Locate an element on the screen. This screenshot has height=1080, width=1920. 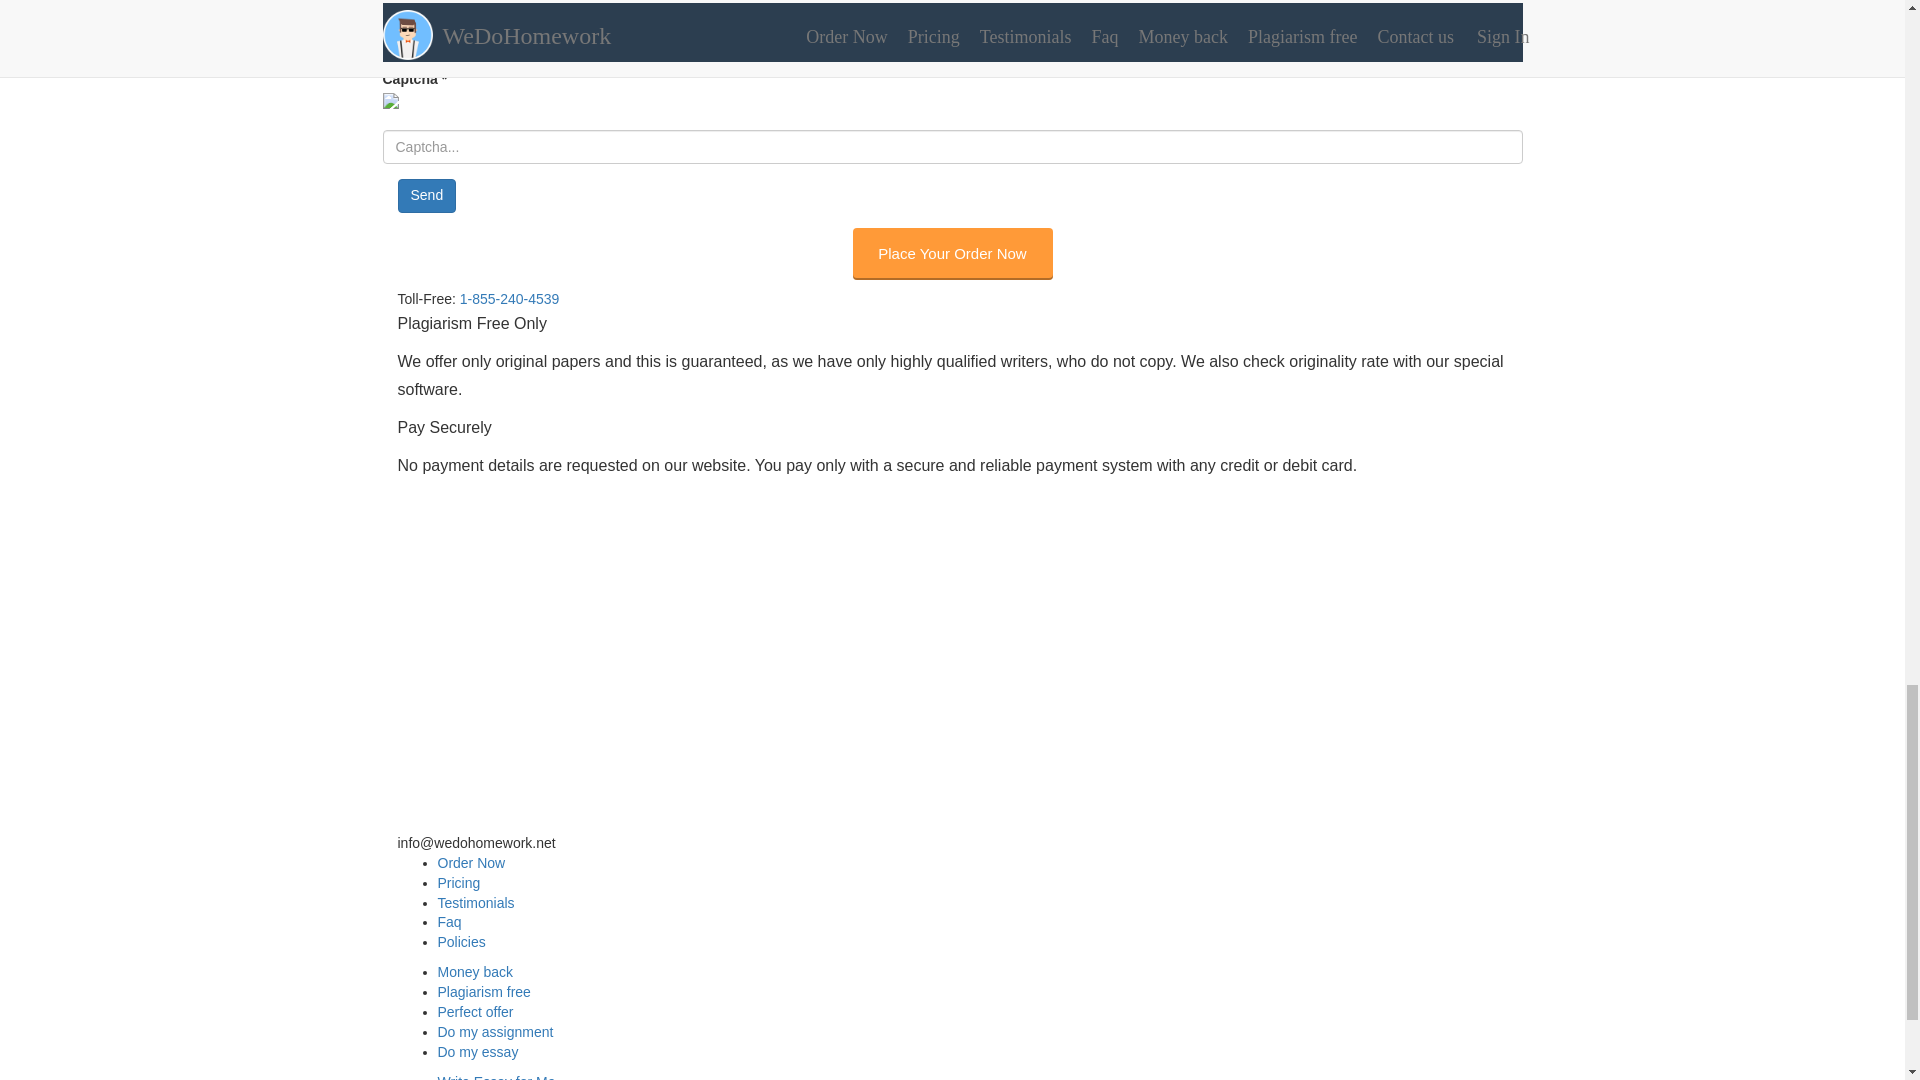
1-855-240-4539 is located at coordinates (447, 822).